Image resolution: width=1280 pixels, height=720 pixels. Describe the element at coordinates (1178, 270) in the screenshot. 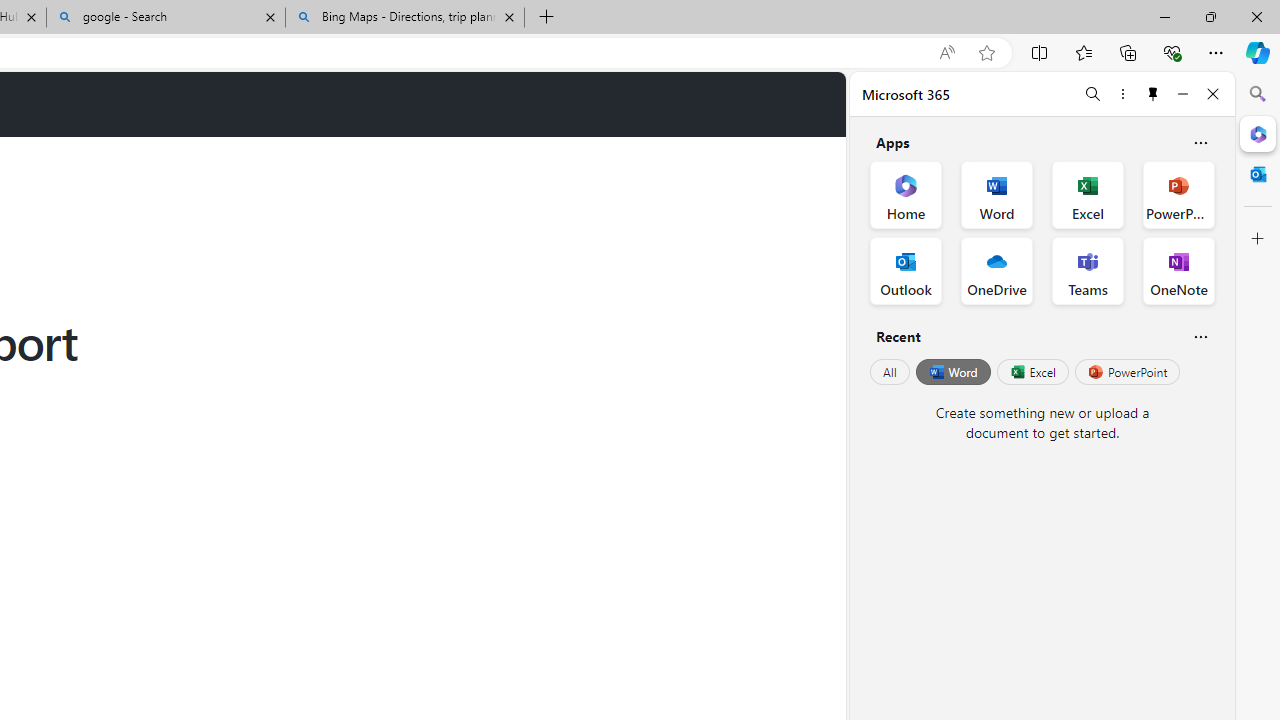

I see `OneNote Office App` at that location.